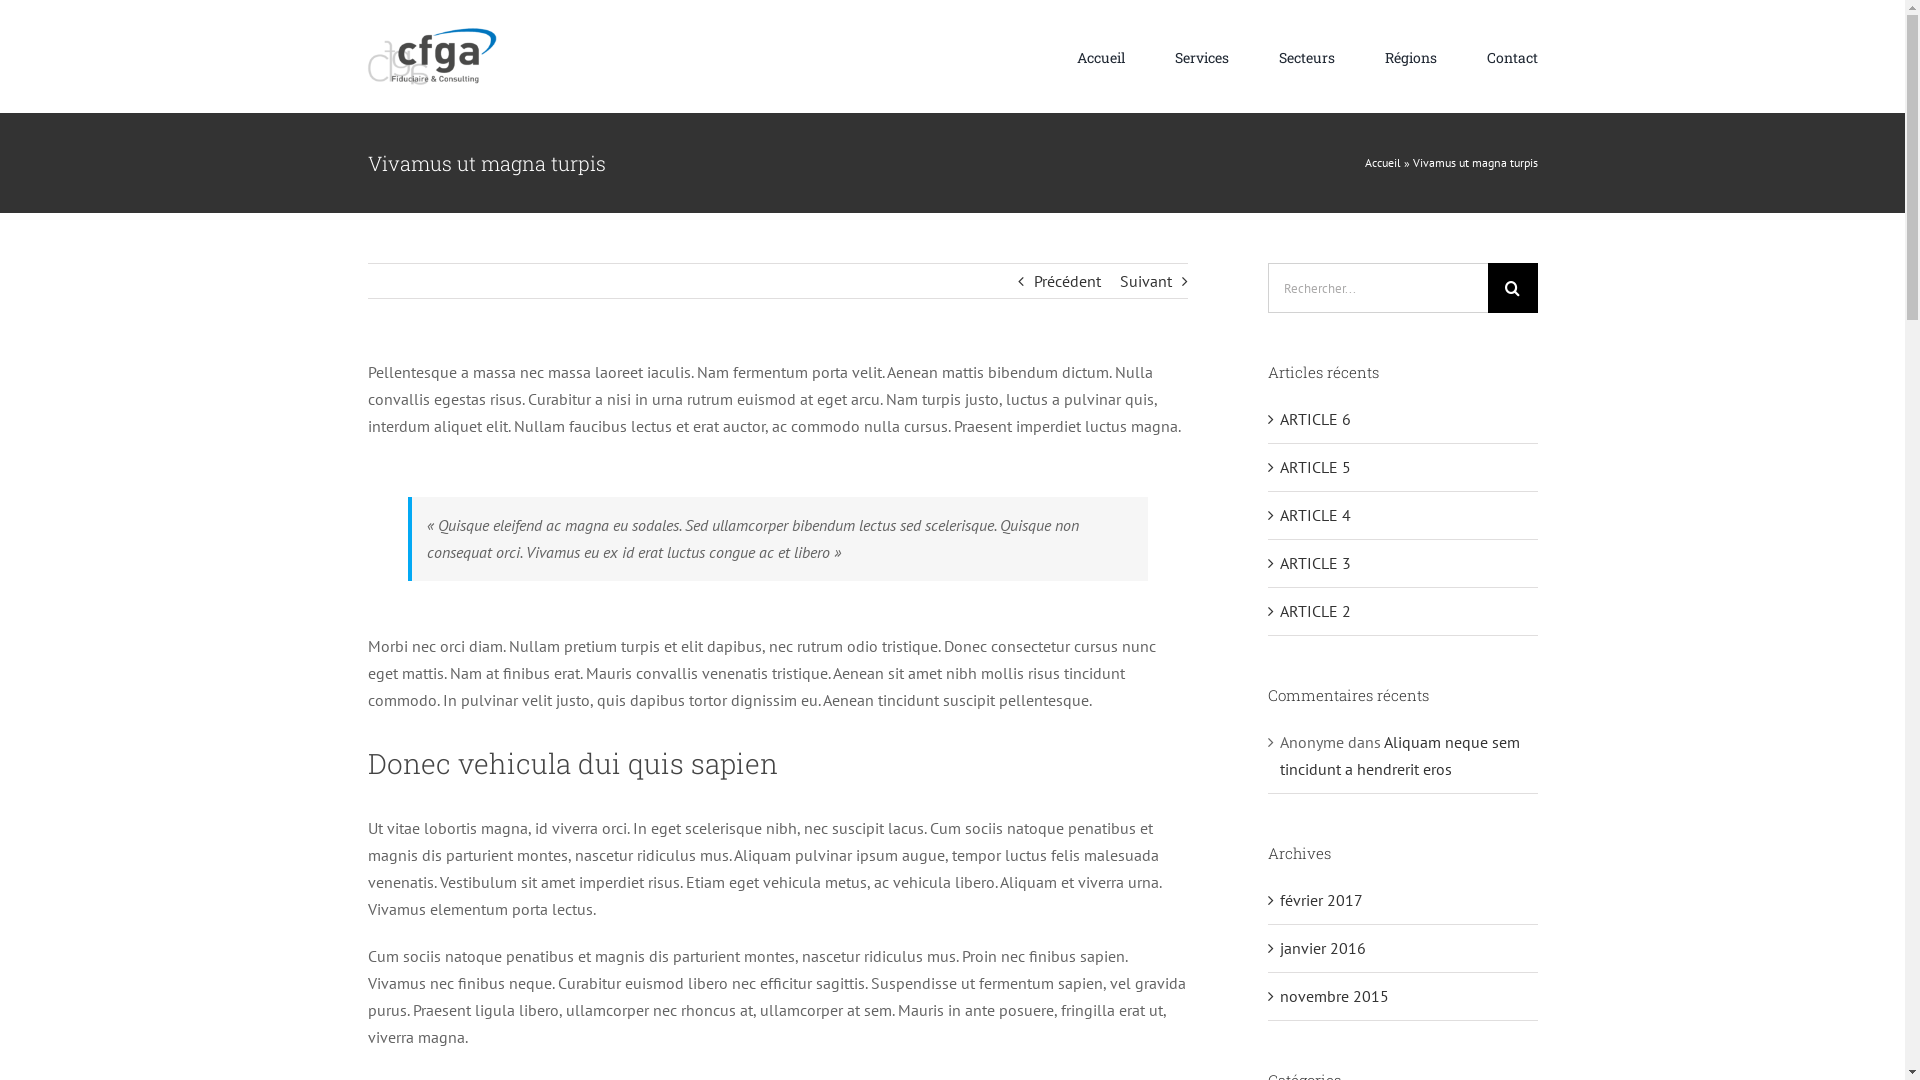  Describe the element at coordinates (1323, 948) in the screenshot. I see `janvier 2016` at that location.